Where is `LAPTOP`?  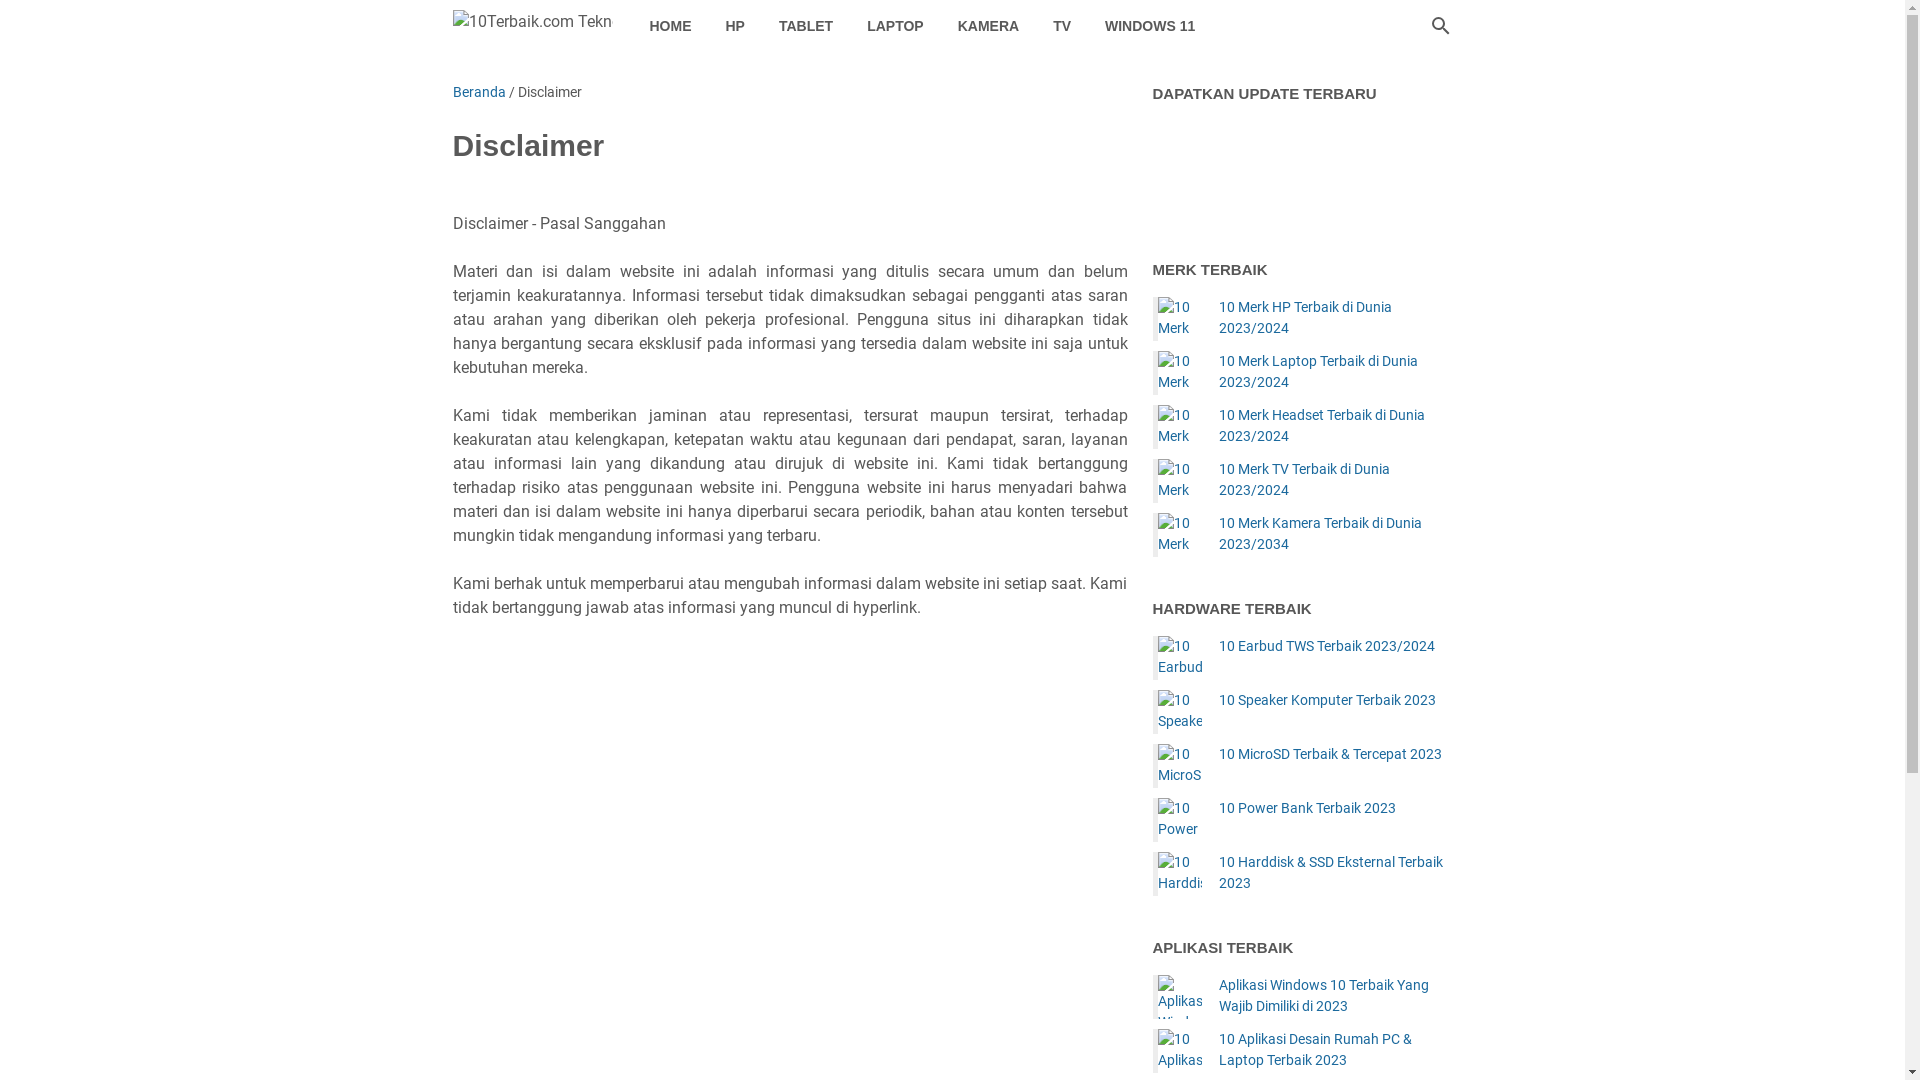
LAPTOP is located at coordinates (896, 26).